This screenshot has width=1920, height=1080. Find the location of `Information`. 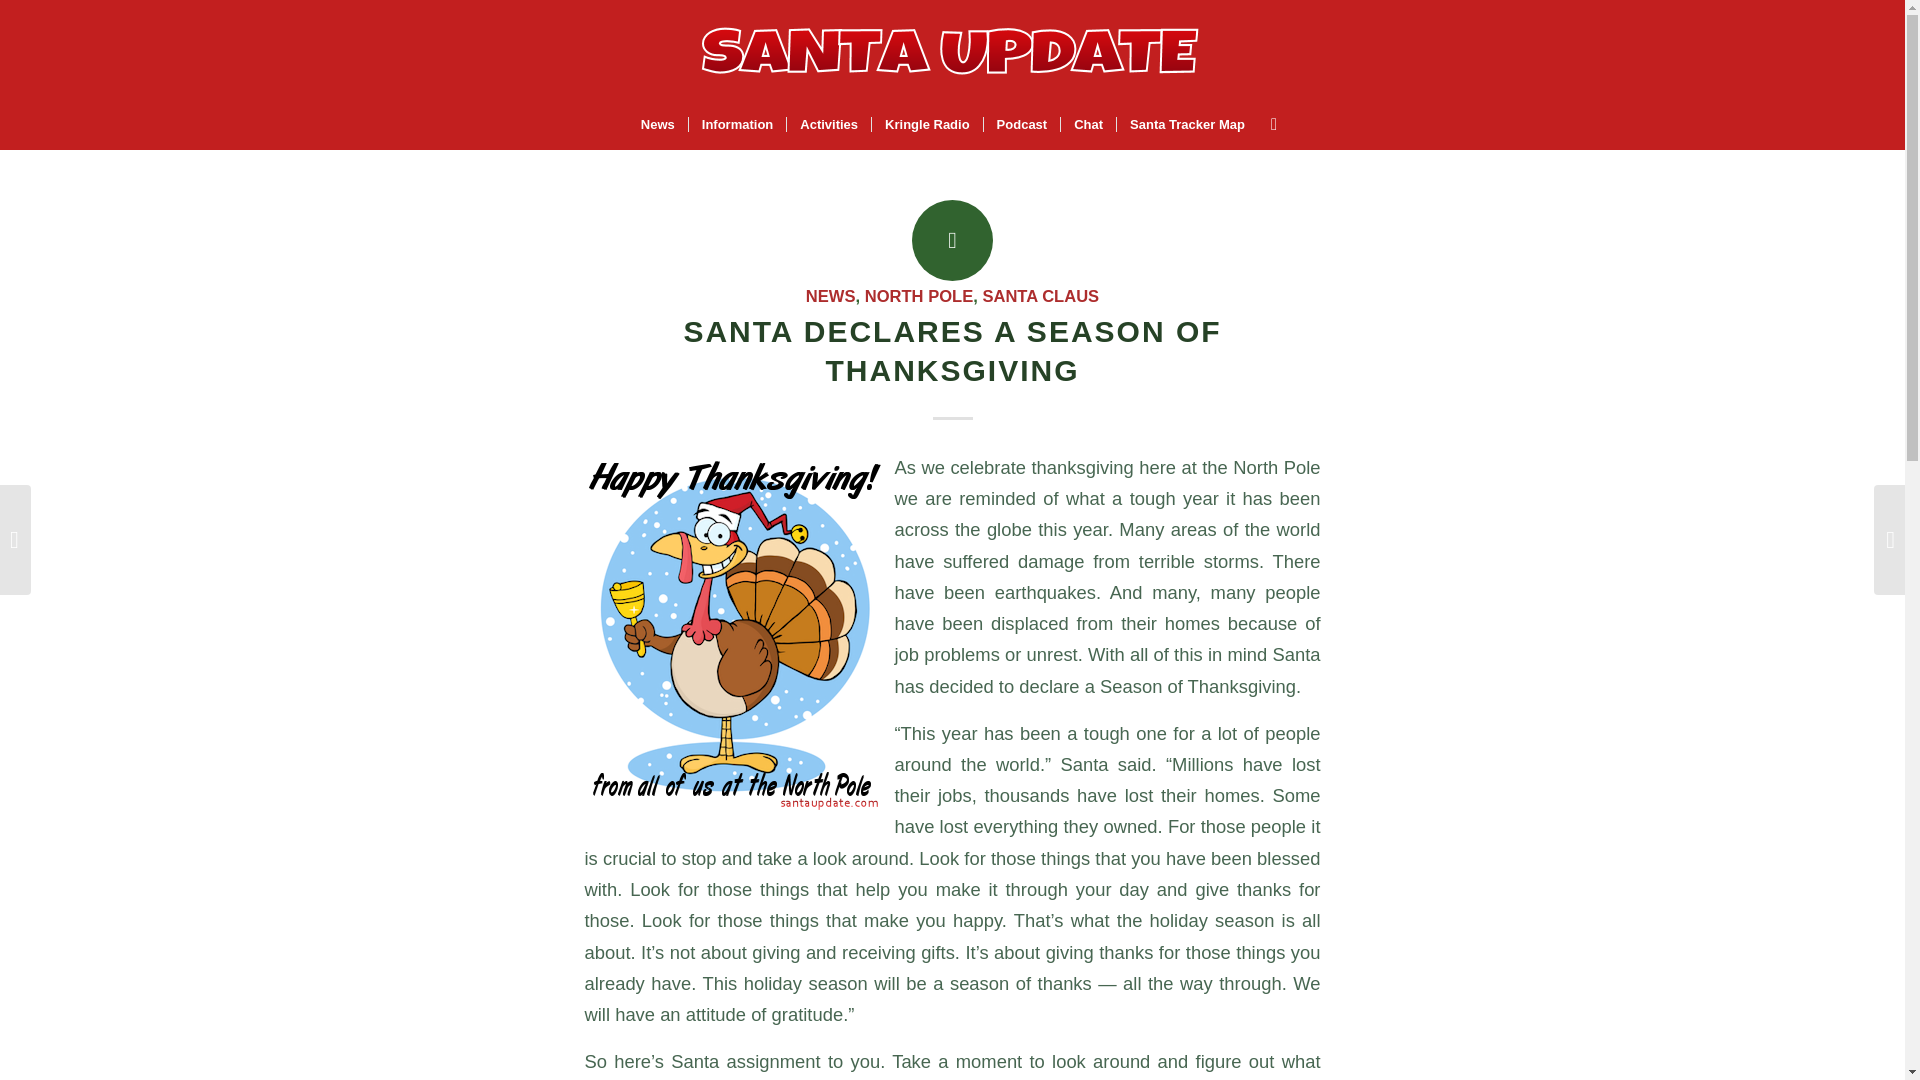

Information is located at coordinates (737, 125).